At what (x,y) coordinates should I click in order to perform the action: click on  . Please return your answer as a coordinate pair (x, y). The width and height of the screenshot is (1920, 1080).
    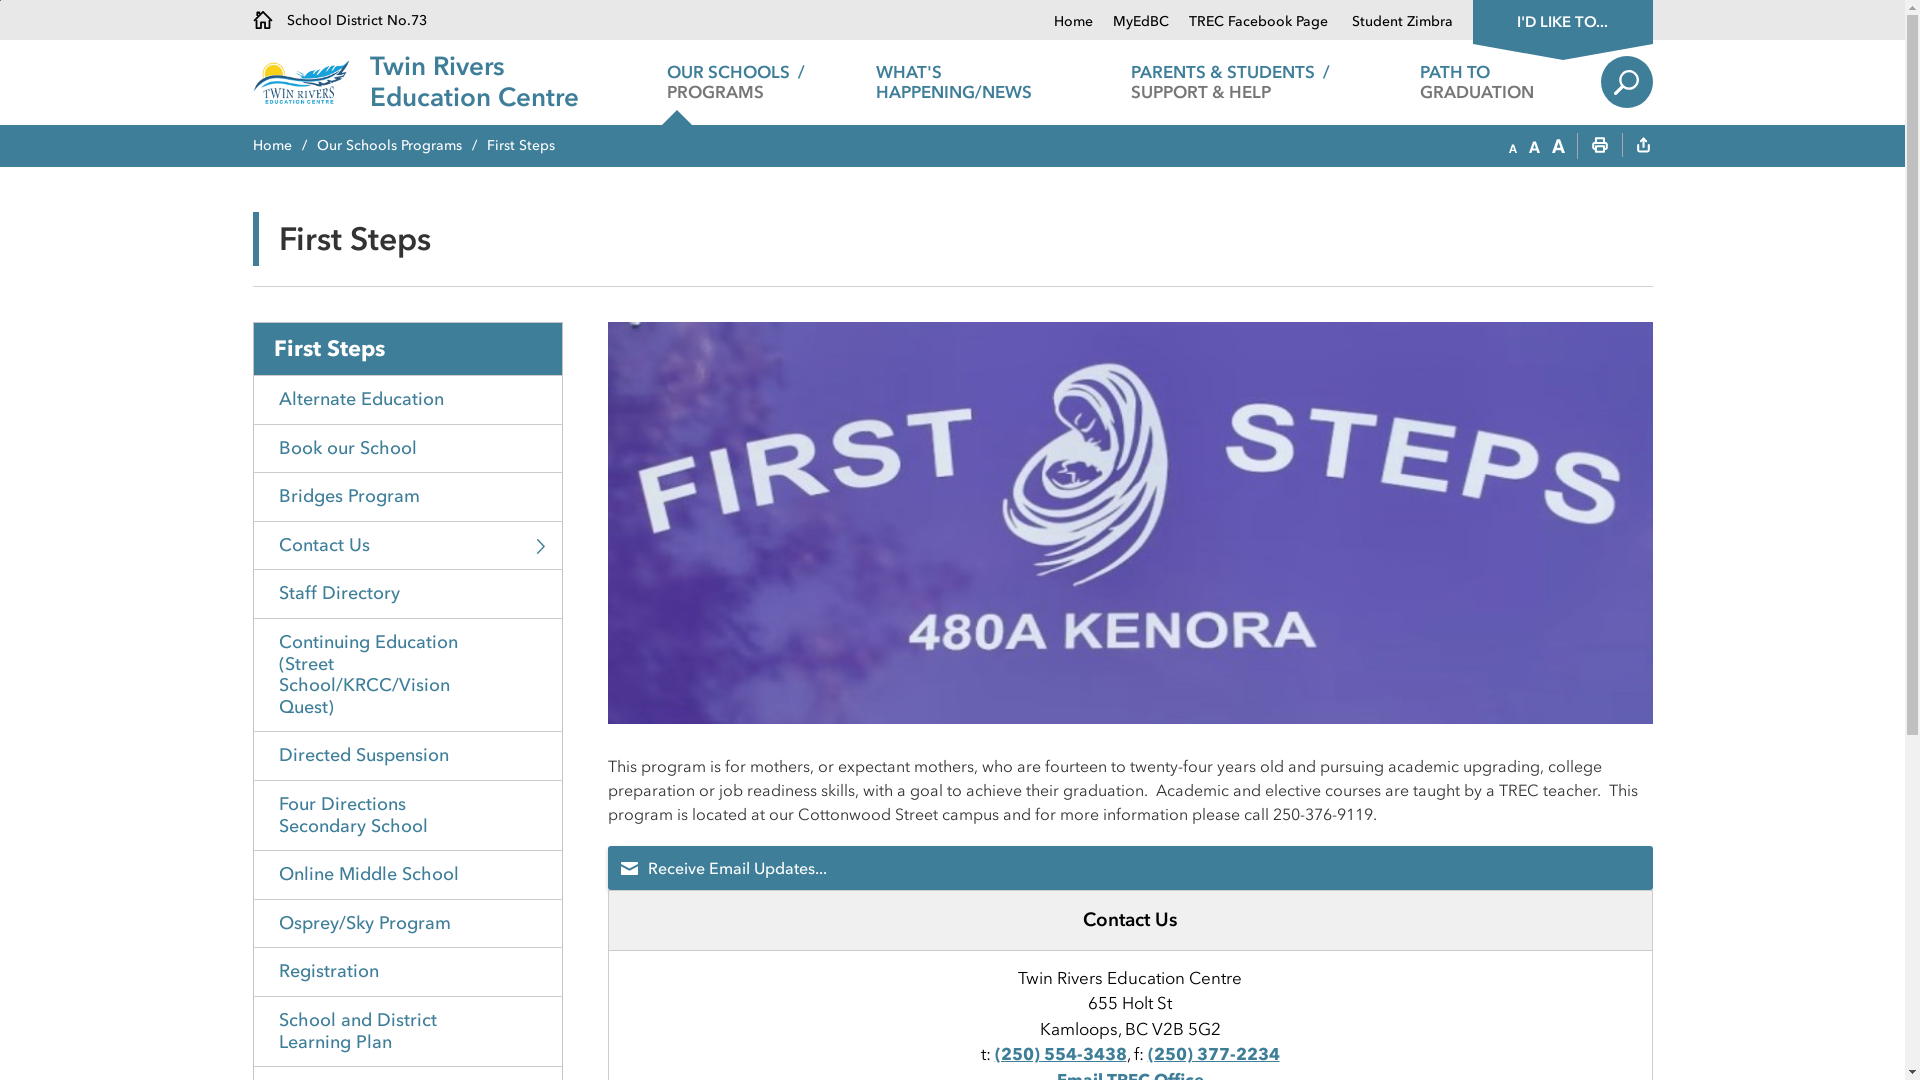
    Looking at the image, I should click on (1643, 147).